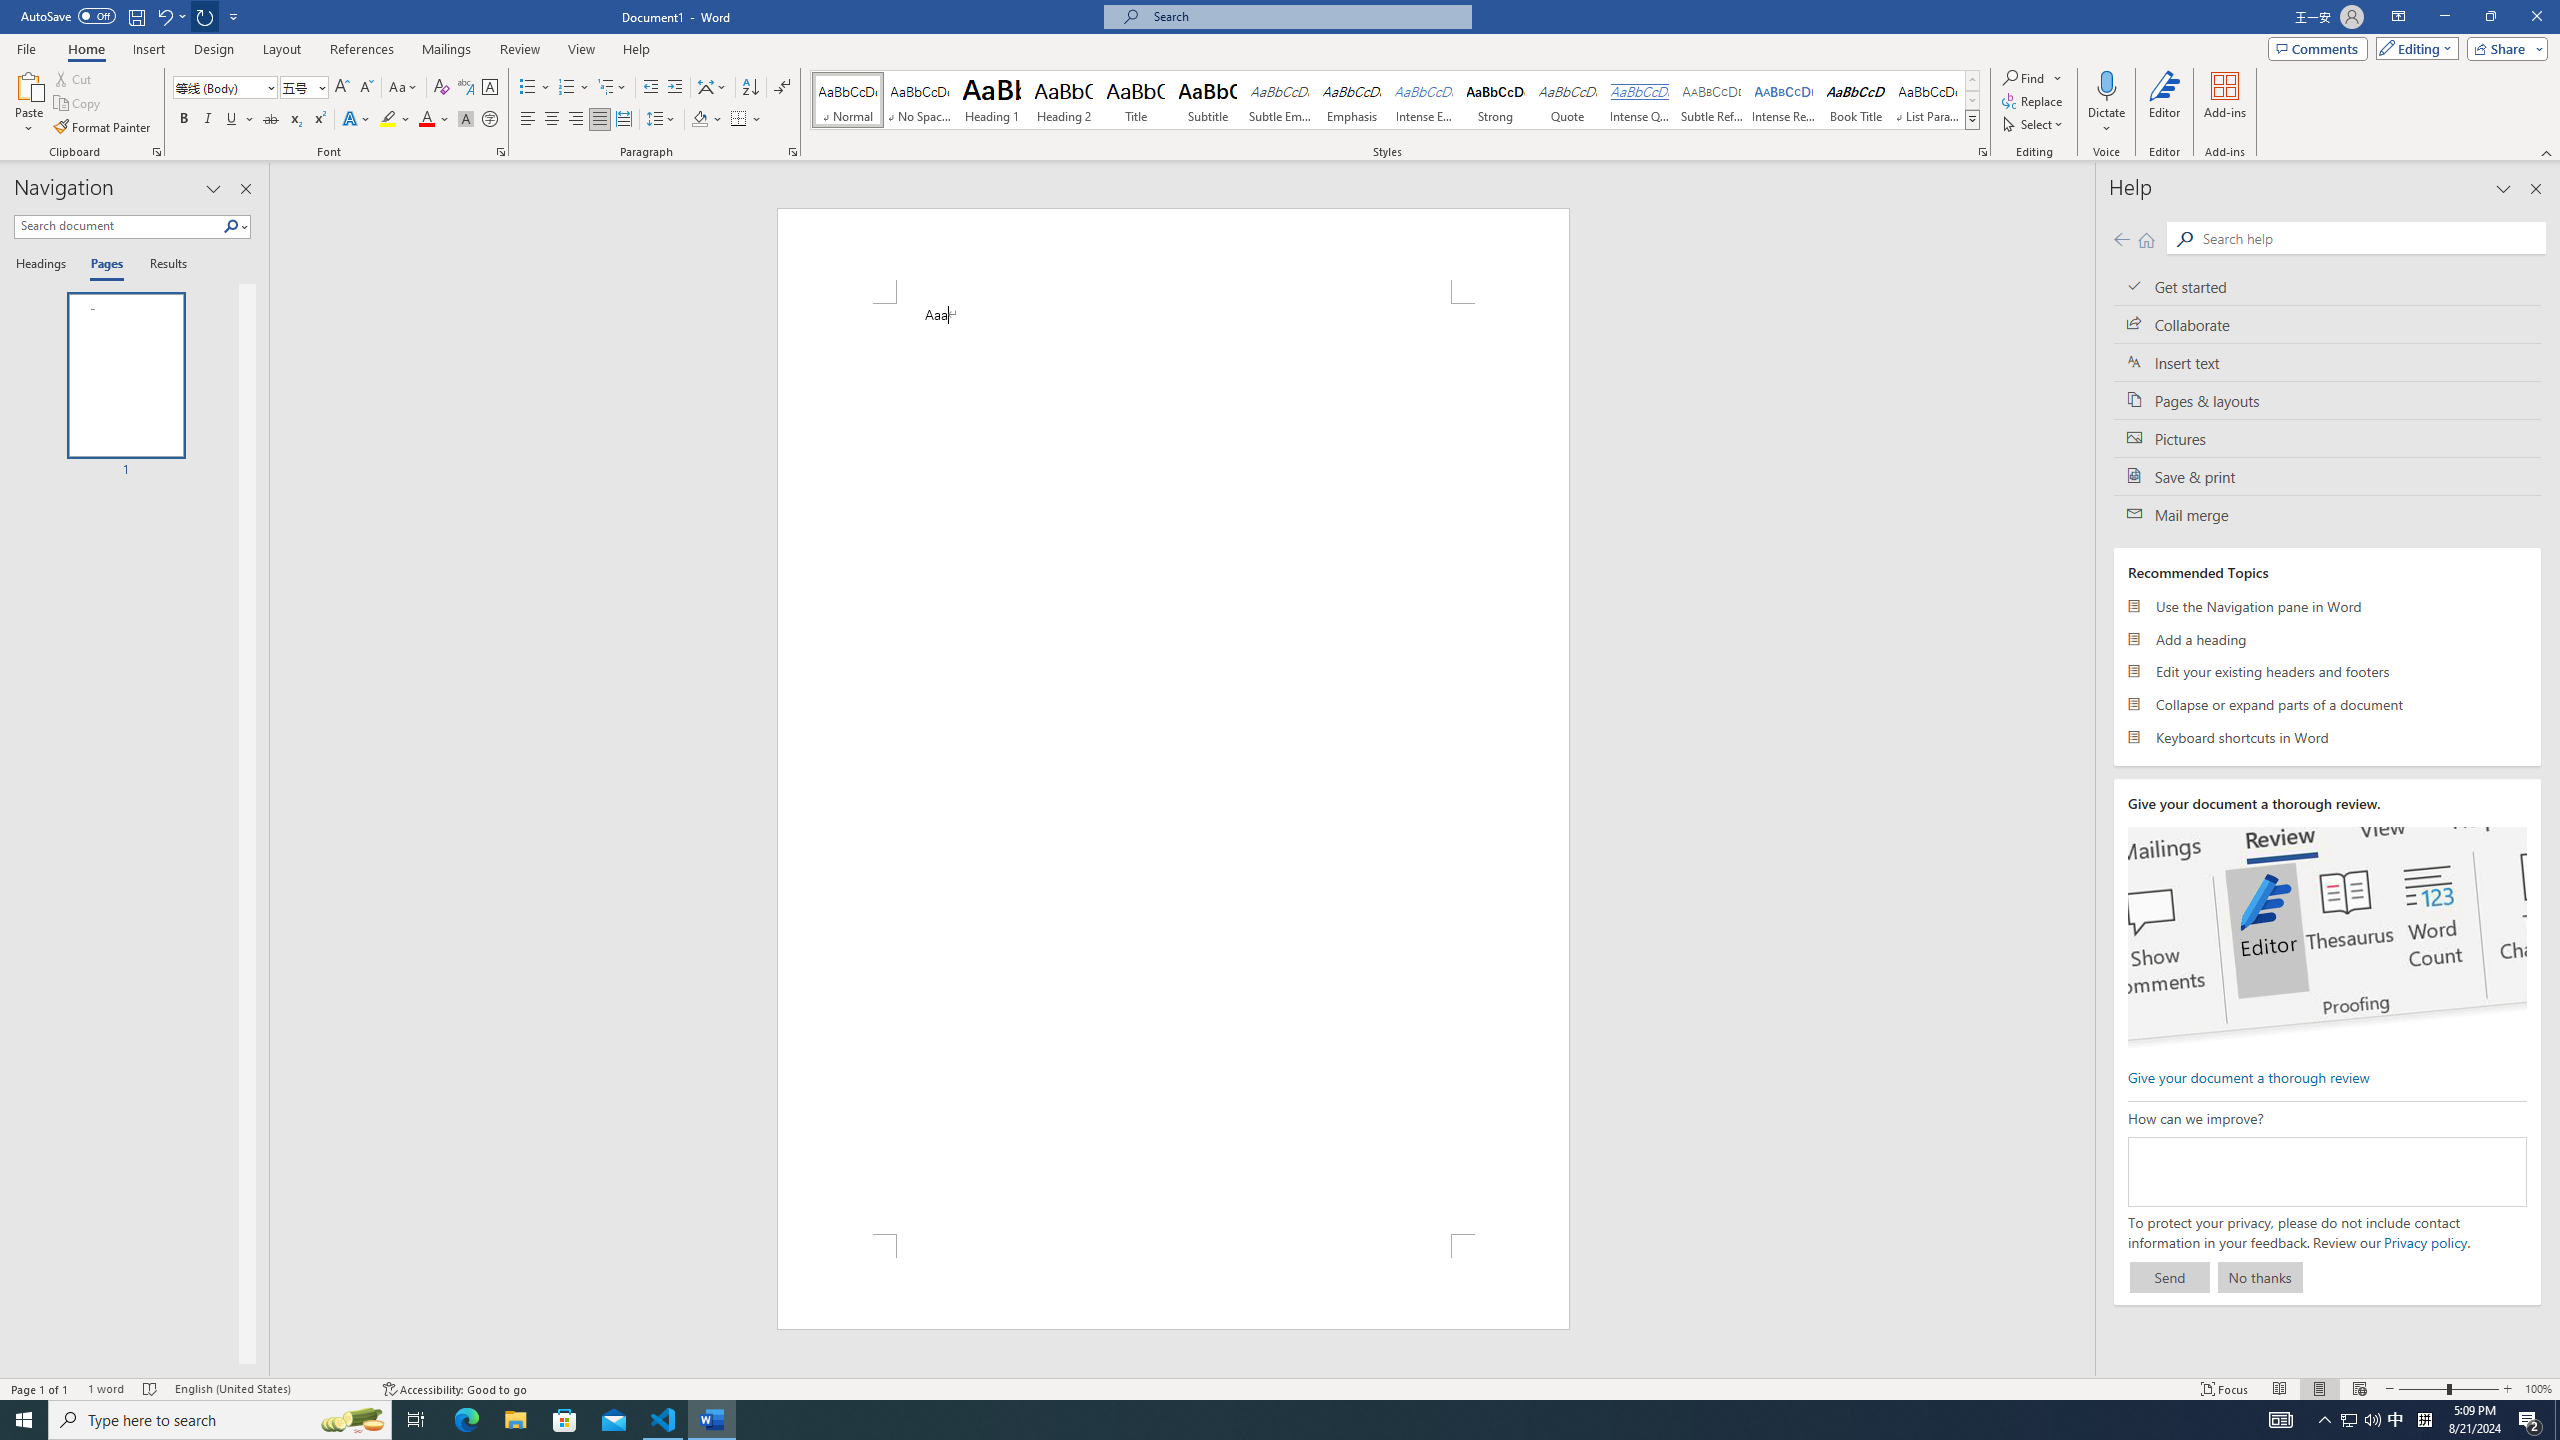  I want to click on Emphasis, so click(1351, 100).